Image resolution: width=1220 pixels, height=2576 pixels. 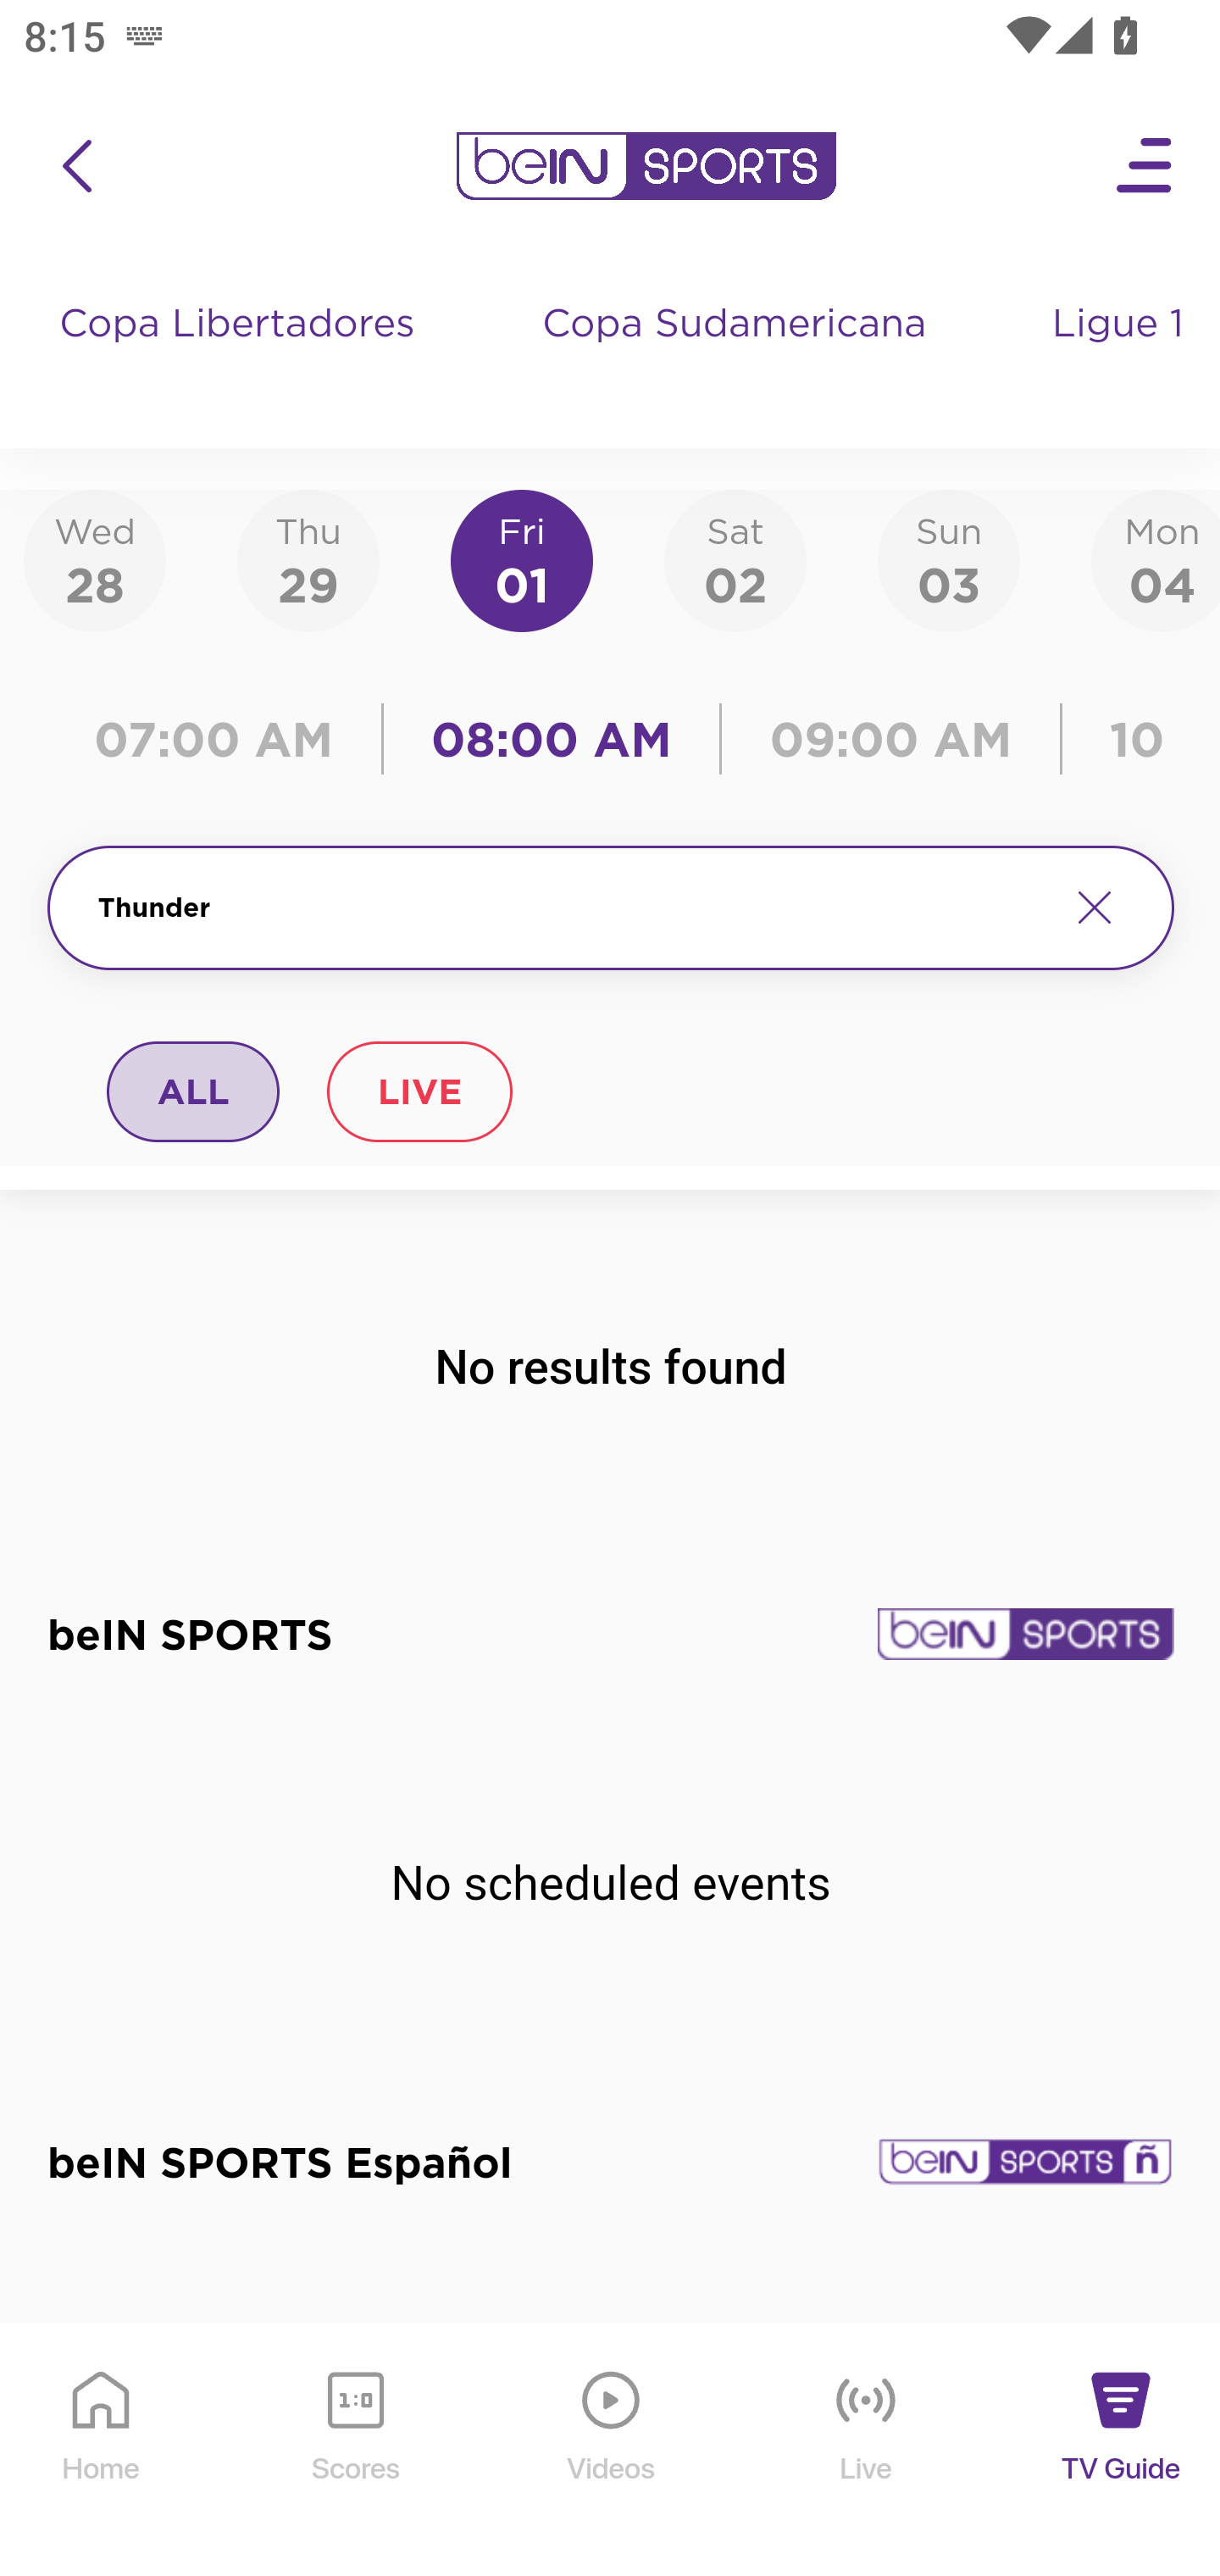 I want to click on Copa Libertadores, so click(x=241, y=356).